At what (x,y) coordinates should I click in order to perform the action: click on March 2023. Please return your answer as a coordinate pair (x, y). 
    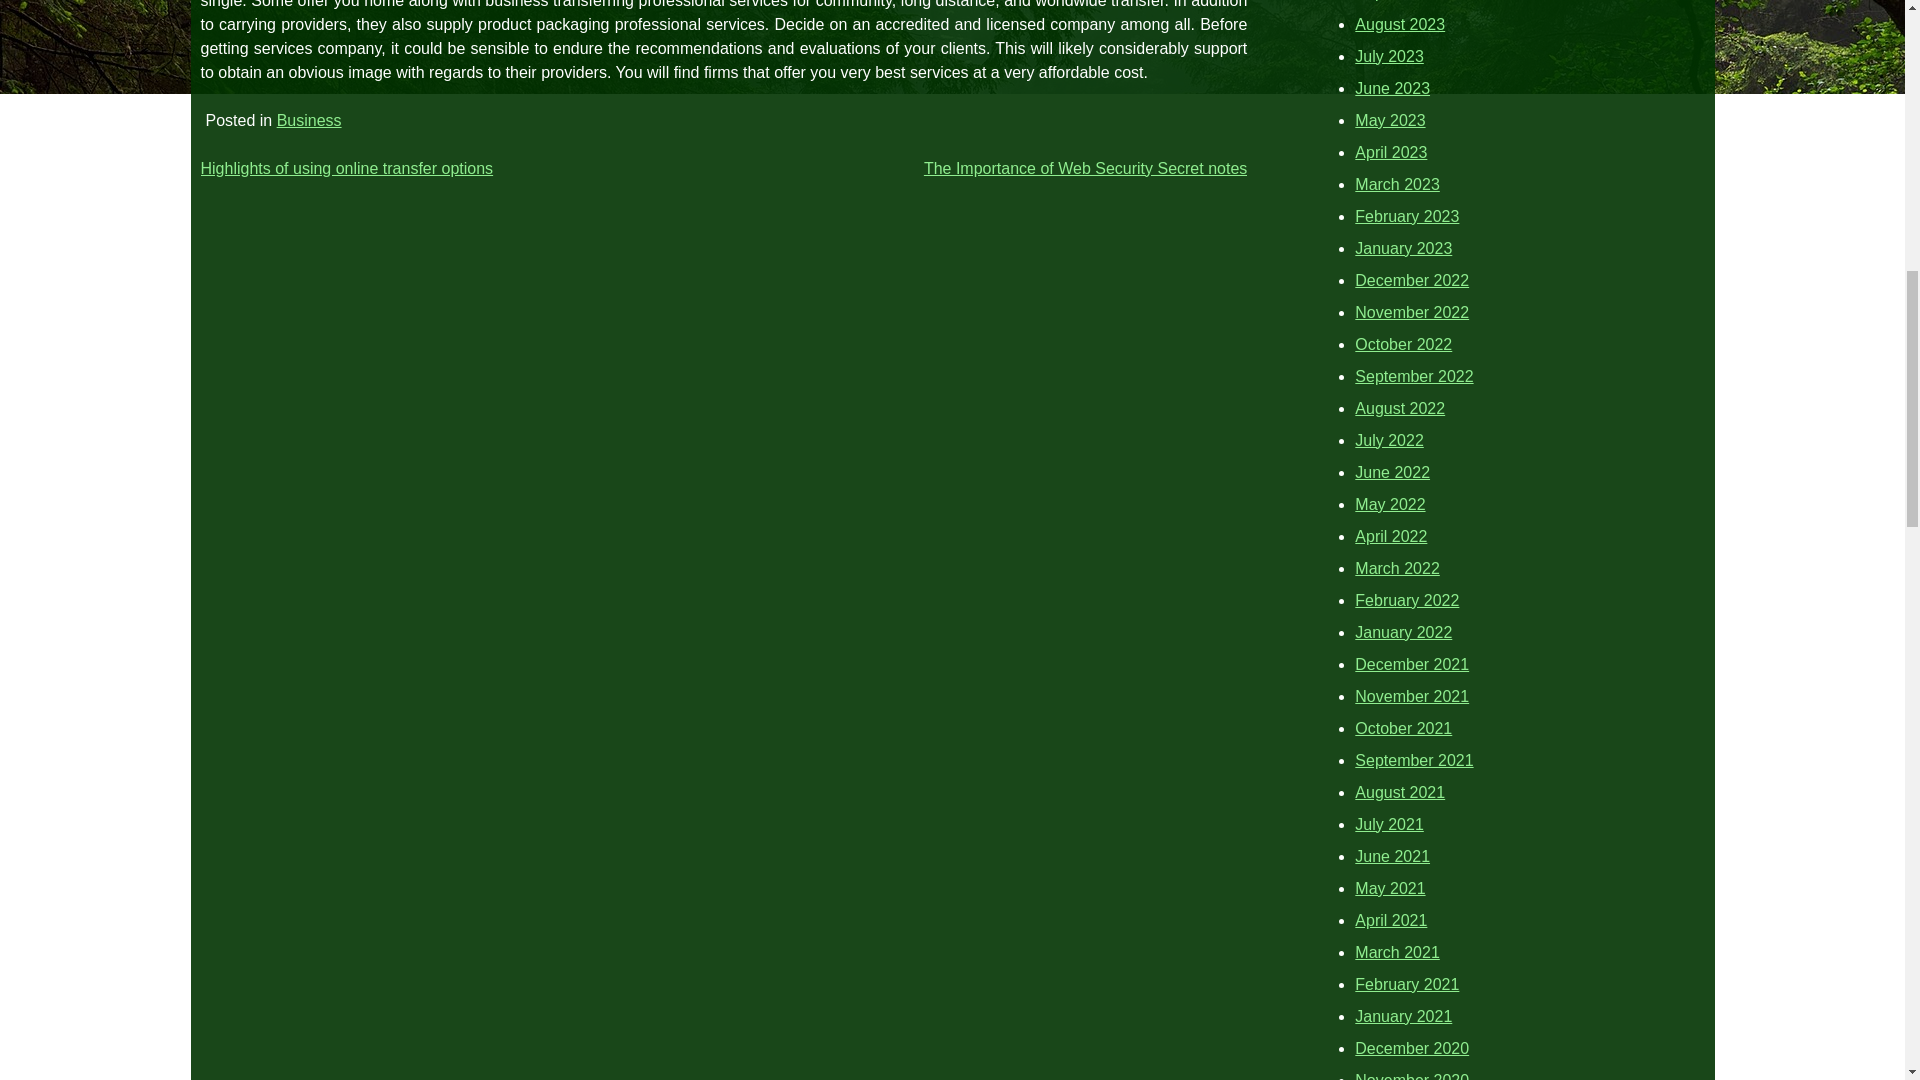
    Looking at the image, I should click on (1398, 184).